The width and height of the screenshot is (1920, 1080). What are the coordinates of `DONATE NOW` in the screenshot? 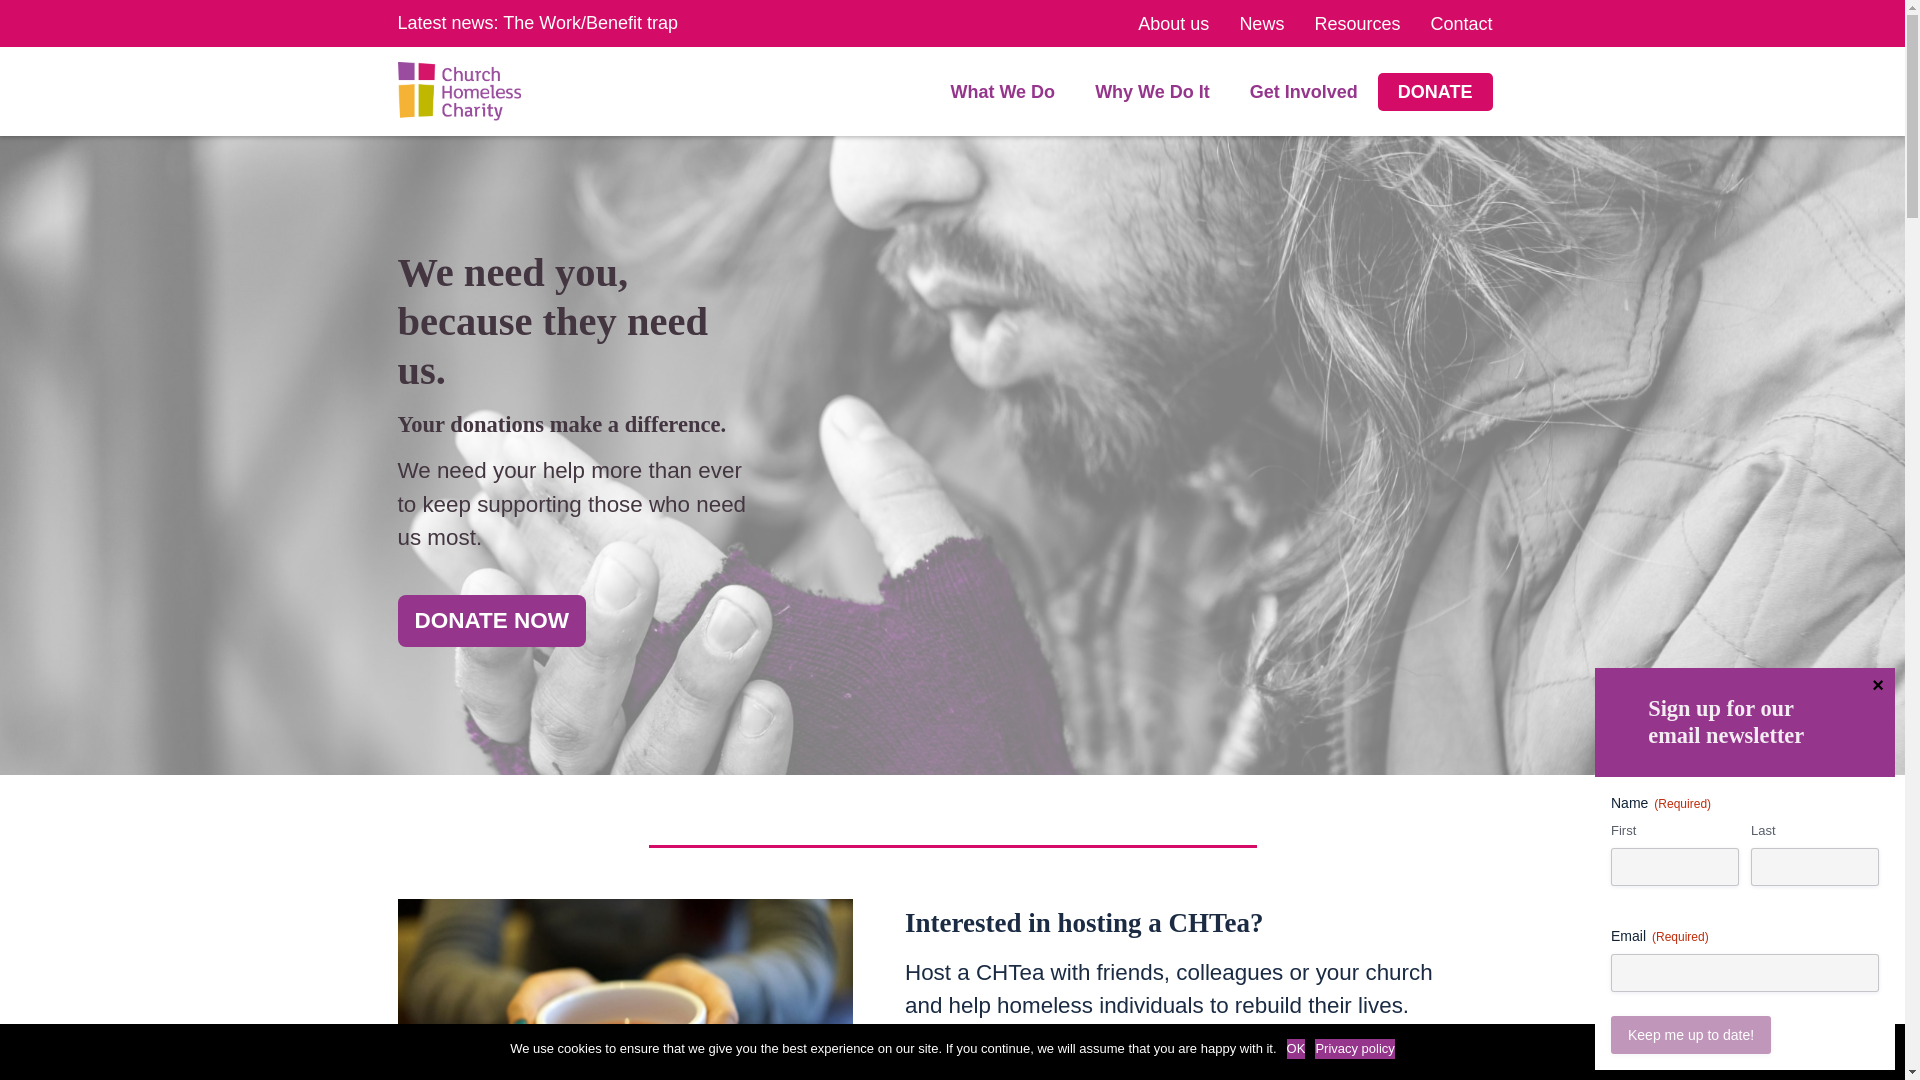 It's located at (492, 620).